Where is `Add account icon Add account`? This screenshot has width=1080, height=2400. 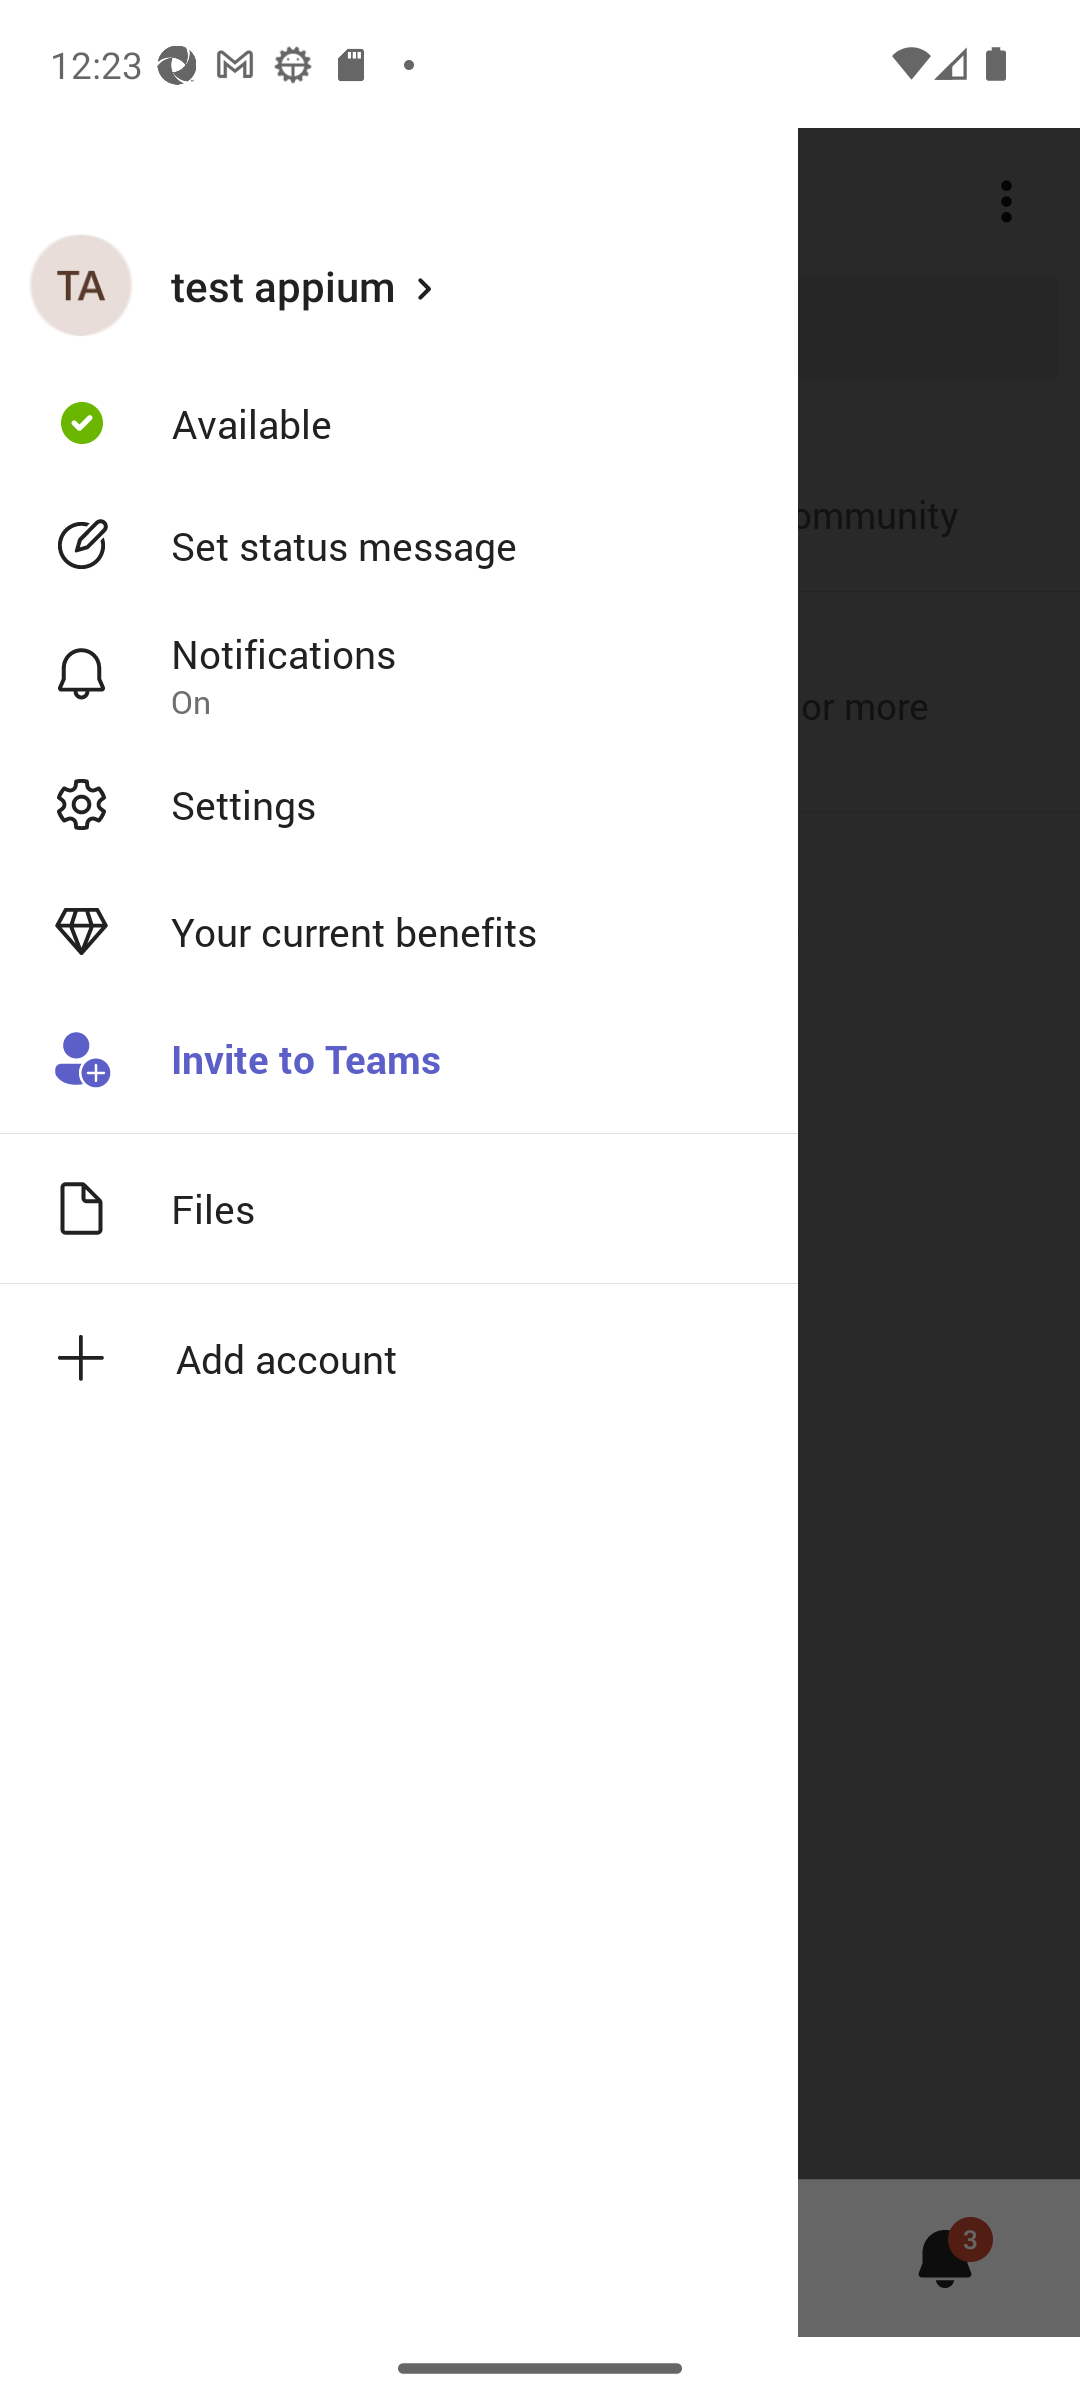 Add account icon Add account is located at coordinates (399, 1358).